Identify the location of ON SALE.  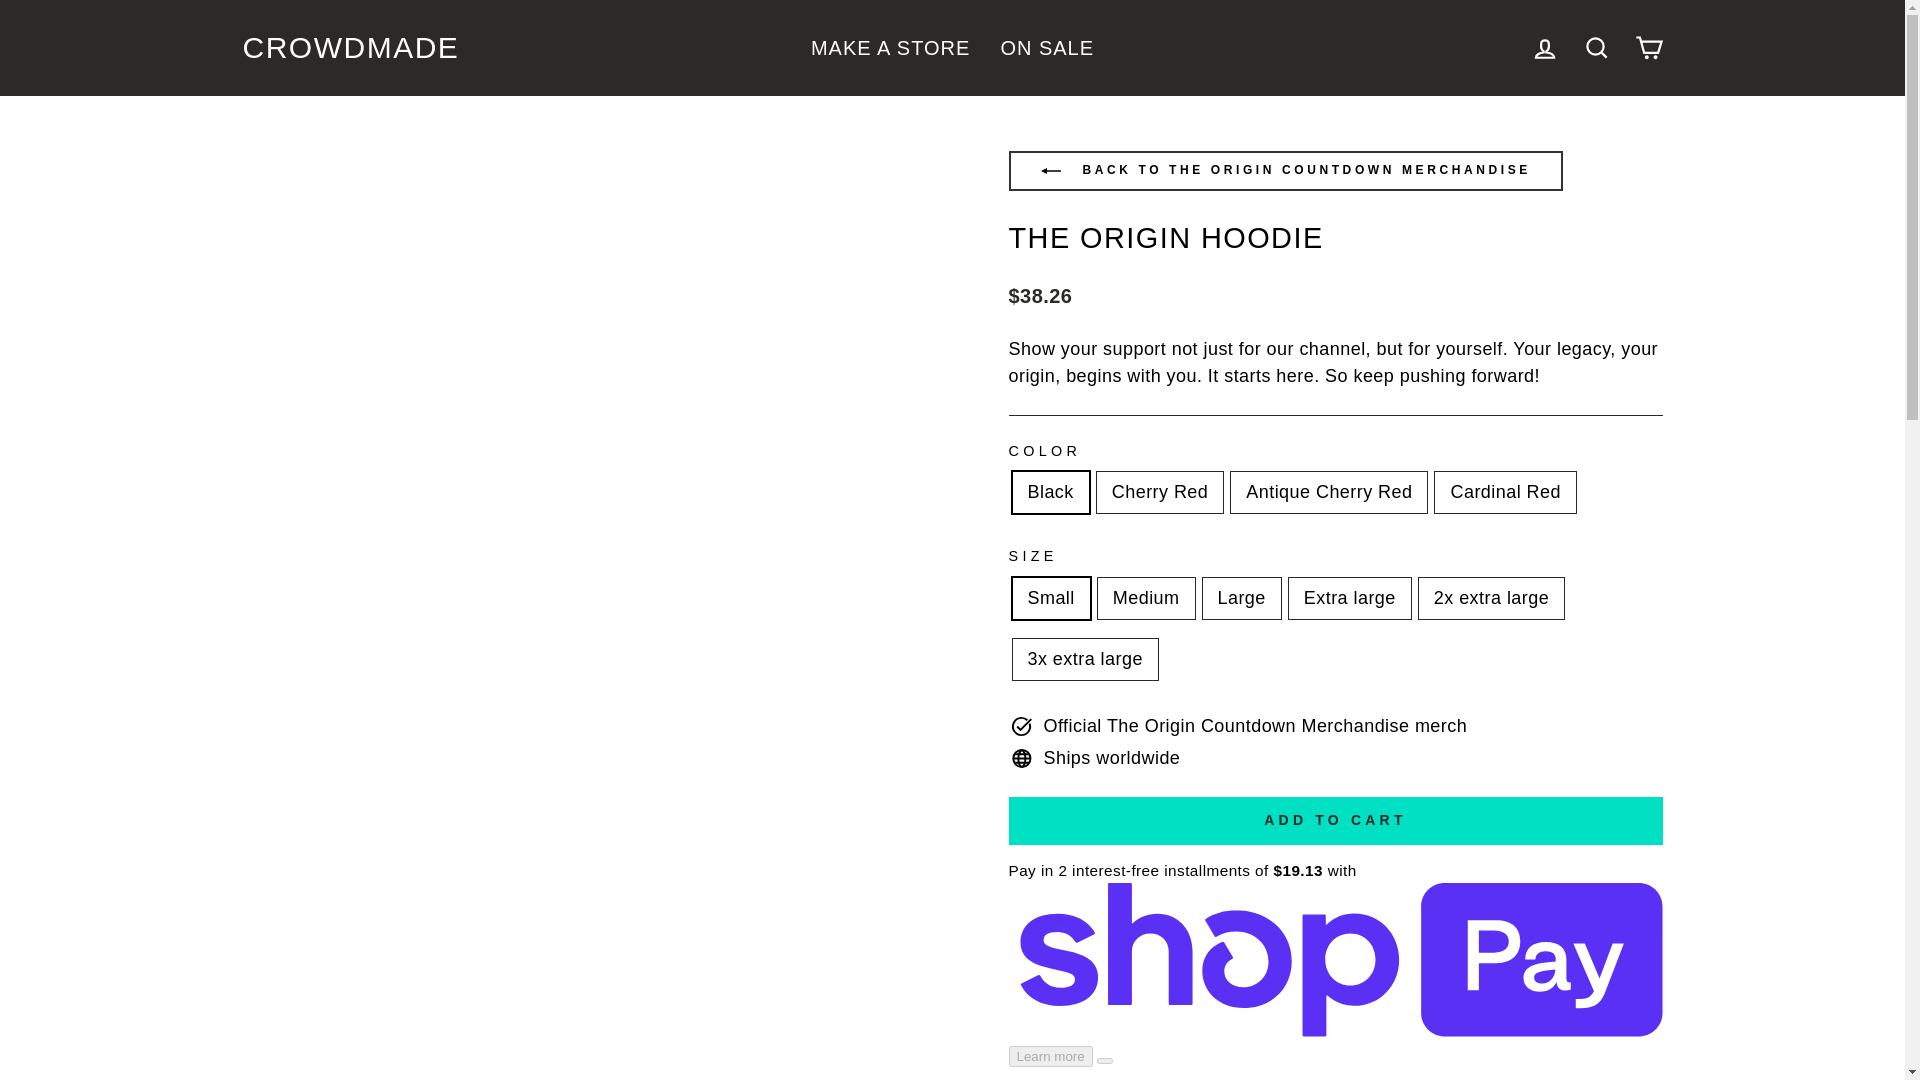
(1046, 47).